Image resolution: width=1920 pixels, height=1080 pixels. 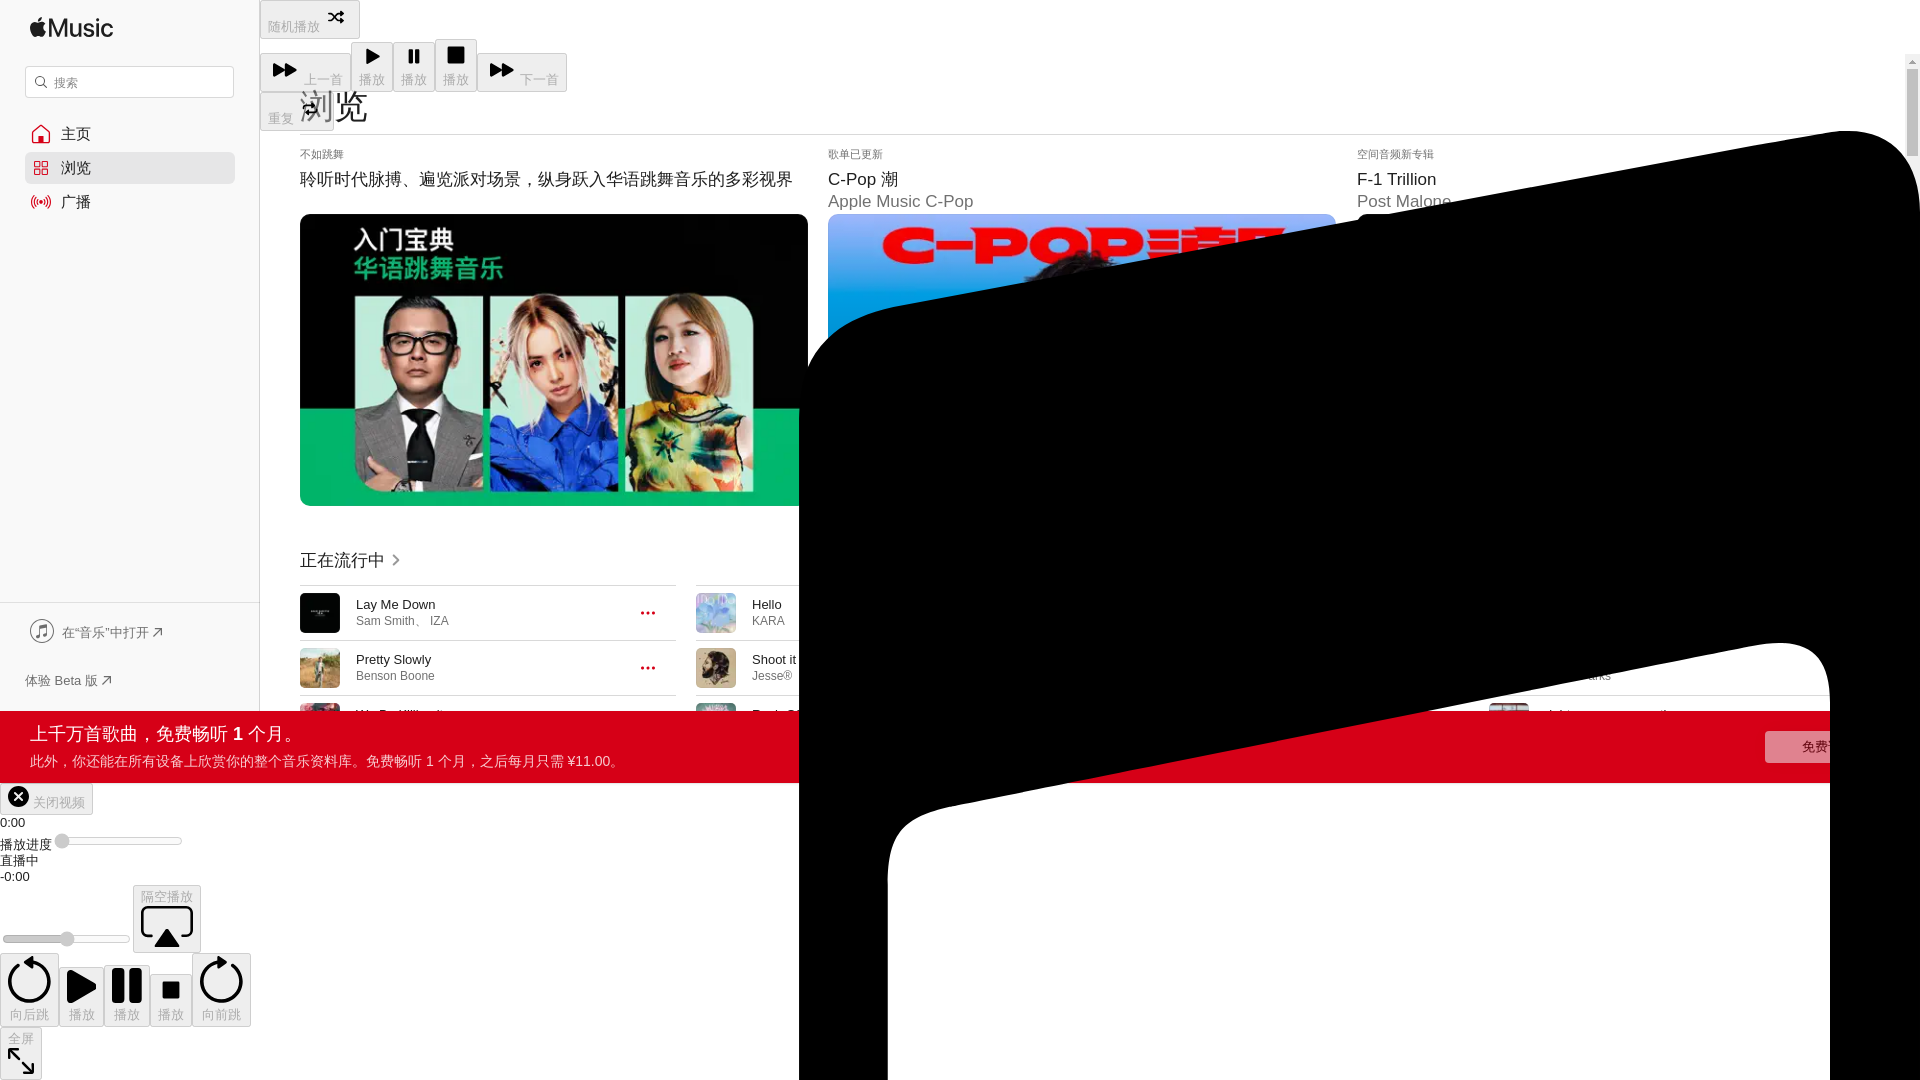 I want to click on CHAII, so click(x=371, y=730).